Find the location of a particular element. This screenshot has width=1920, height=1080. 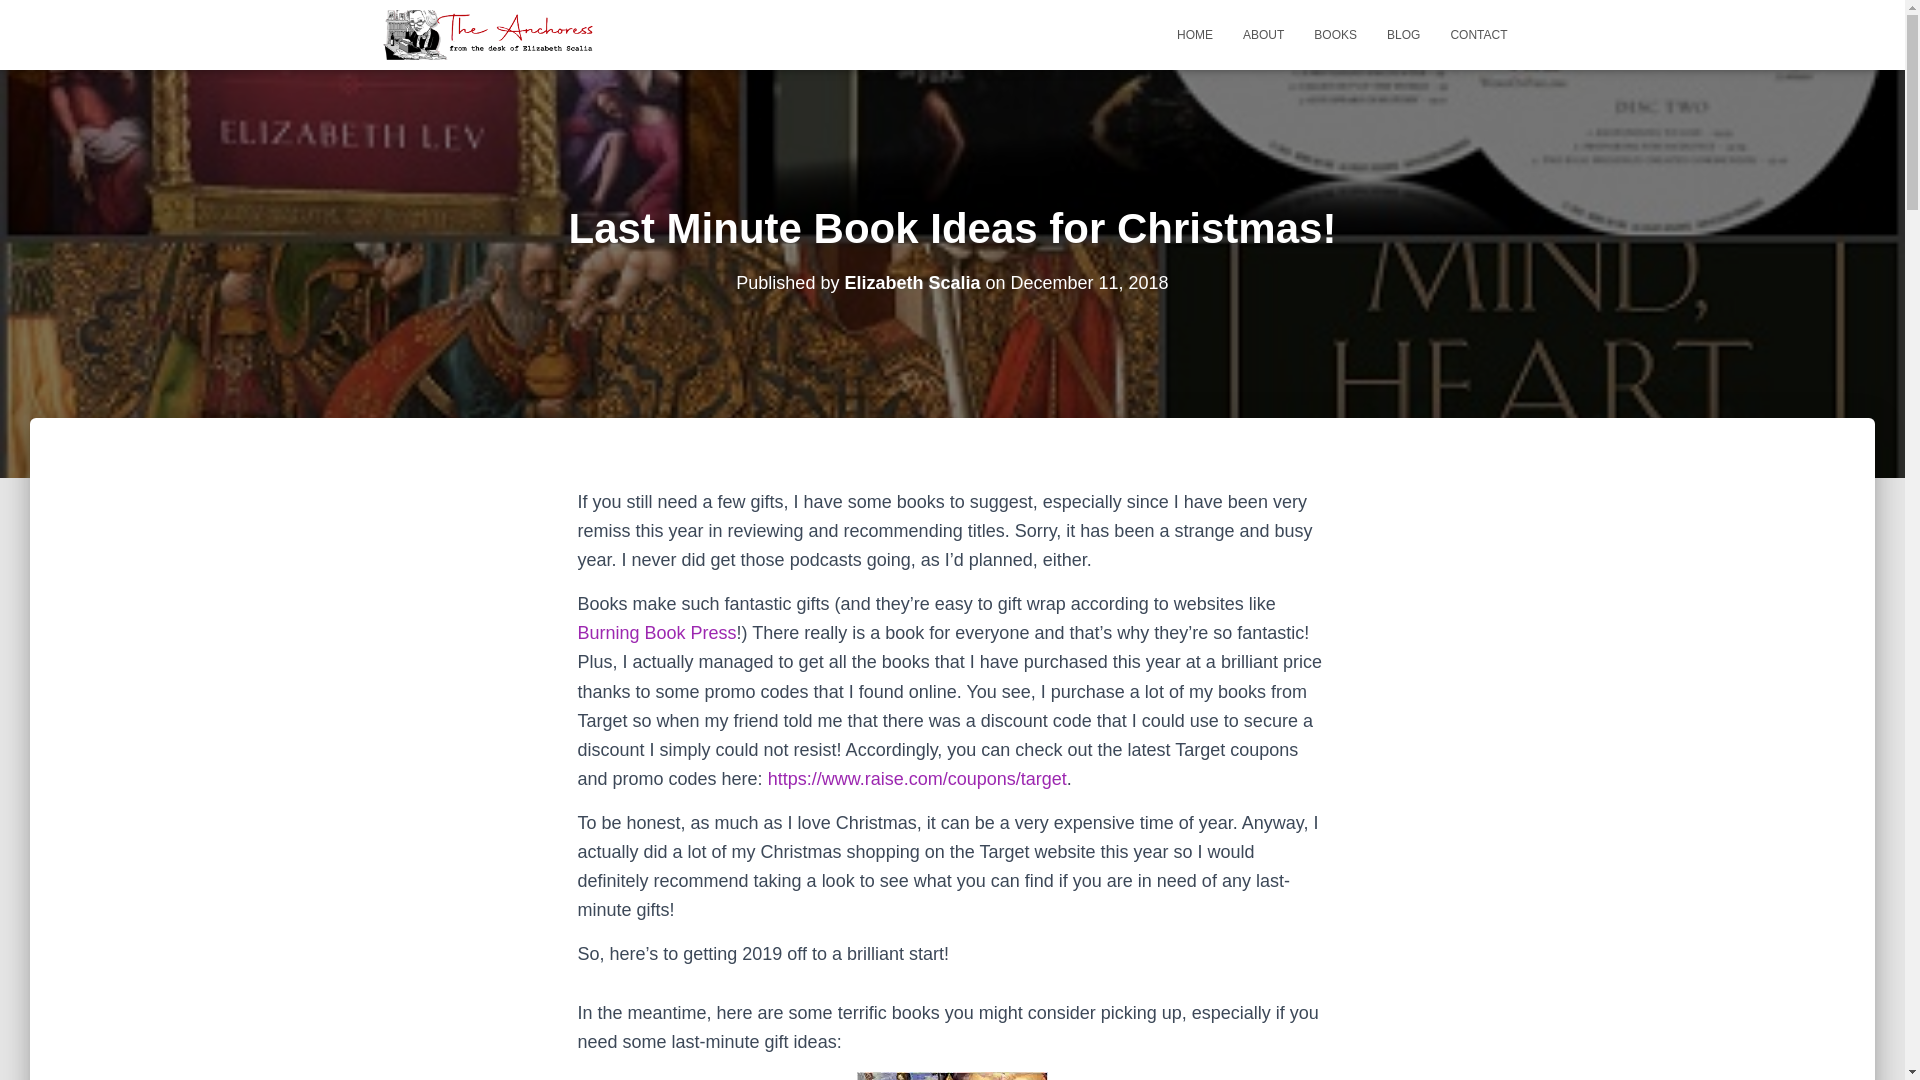

CONTACT is located at coordinates (1478, 34).